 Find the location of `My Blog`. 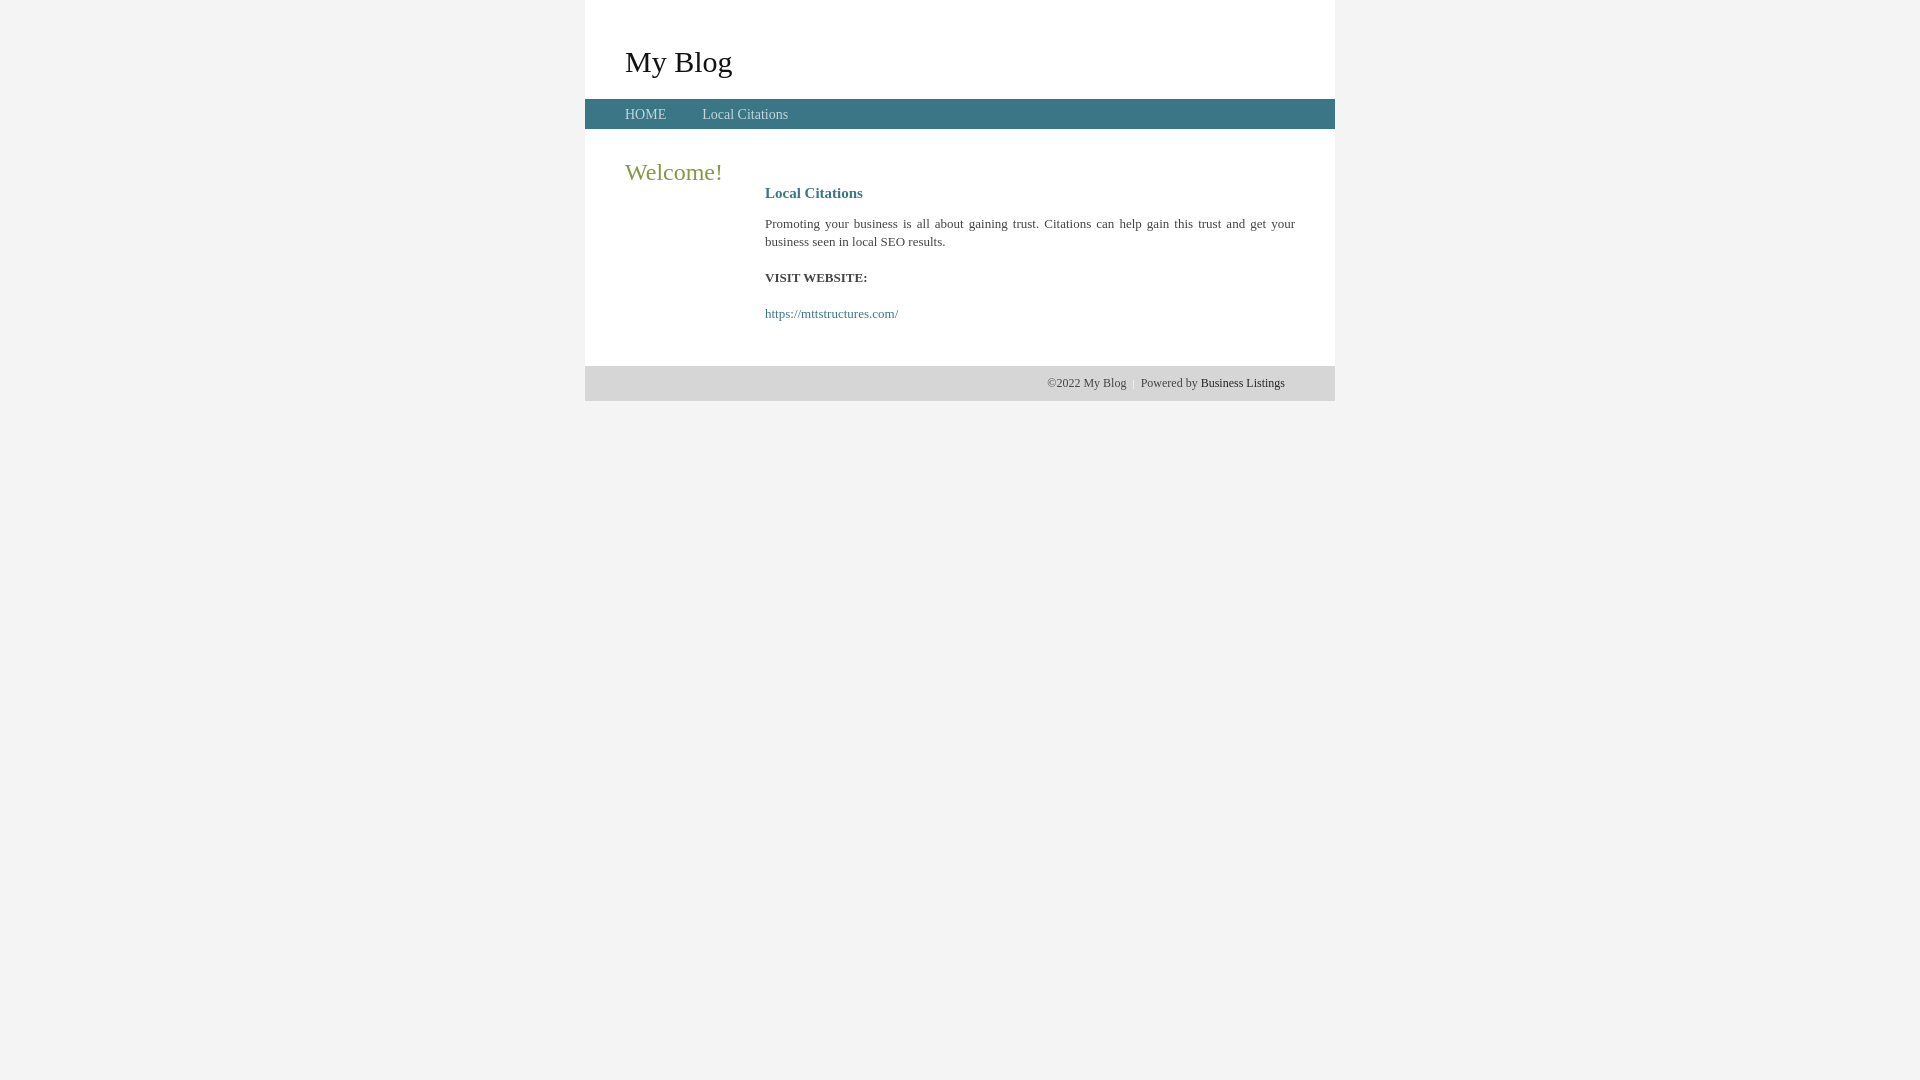

My Blog is located at coordinates (679, 61).